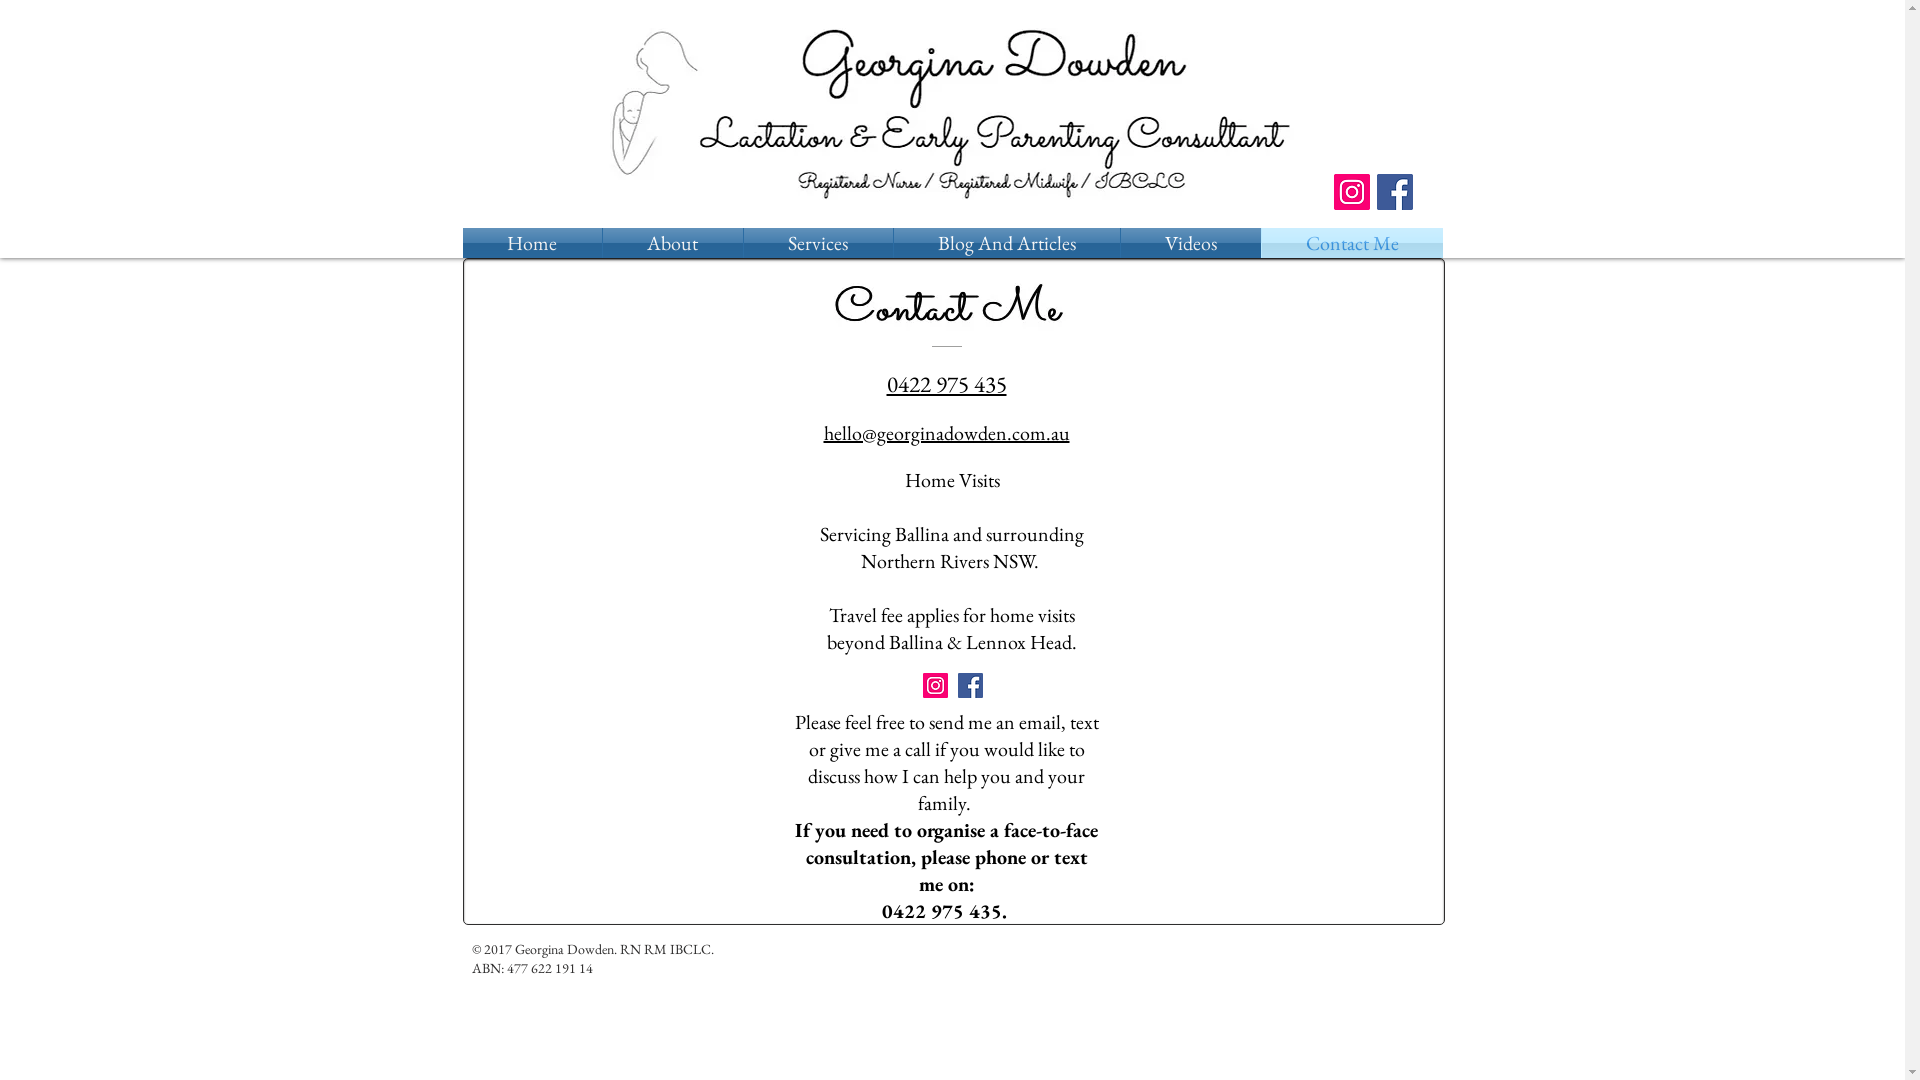 The image size is (1920, 1080). I want to click on Videos, so click(1190, 243).